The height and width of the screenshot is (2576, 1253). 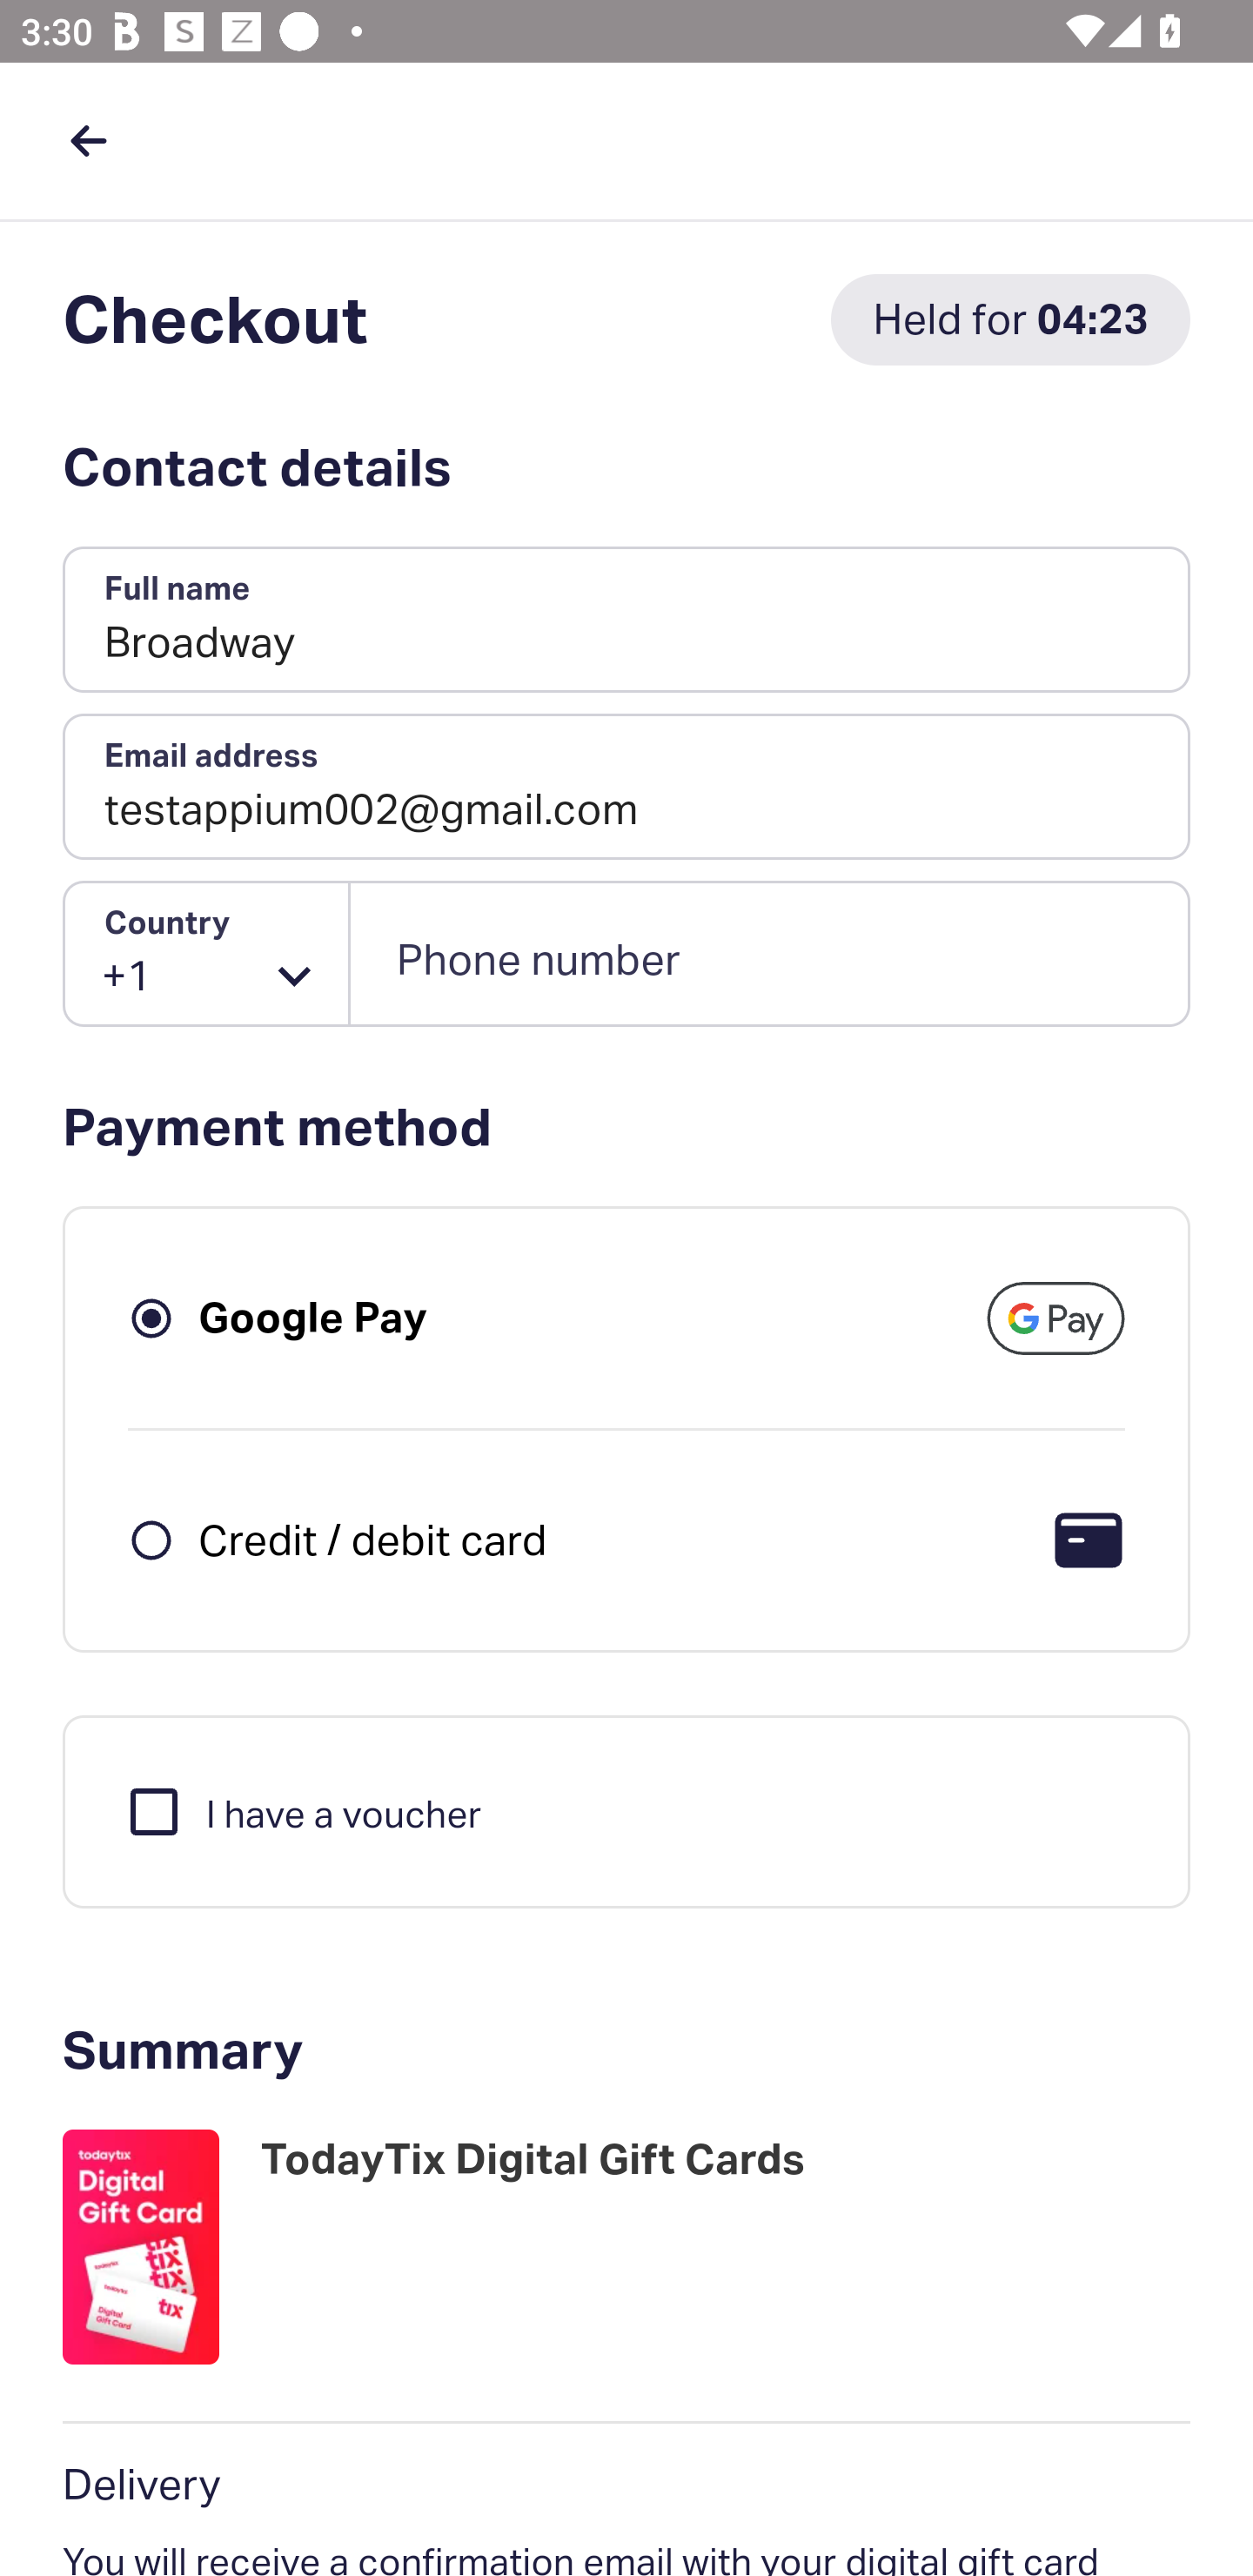 I want to click on Credit / debit card, so click(x=372, y=1539).